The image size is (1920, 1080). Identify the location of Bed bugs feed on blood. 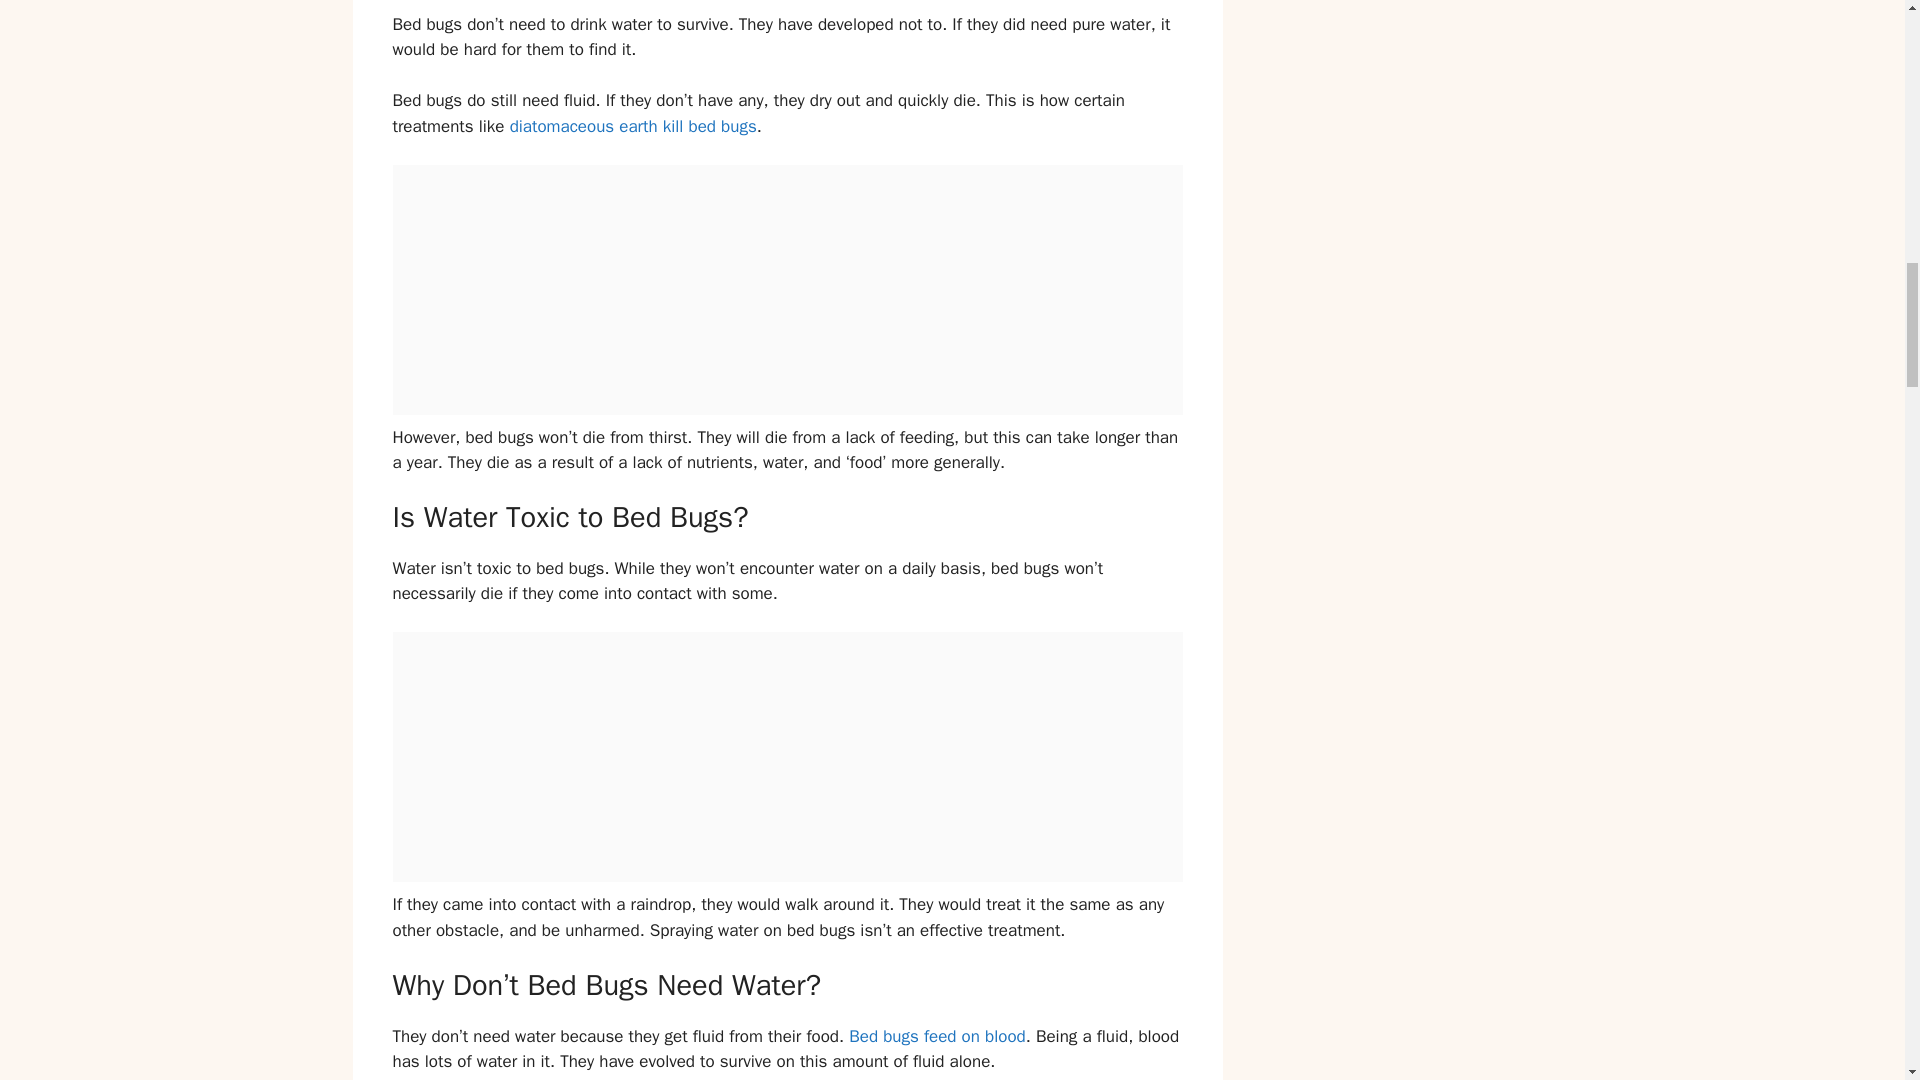
(936, 1036).